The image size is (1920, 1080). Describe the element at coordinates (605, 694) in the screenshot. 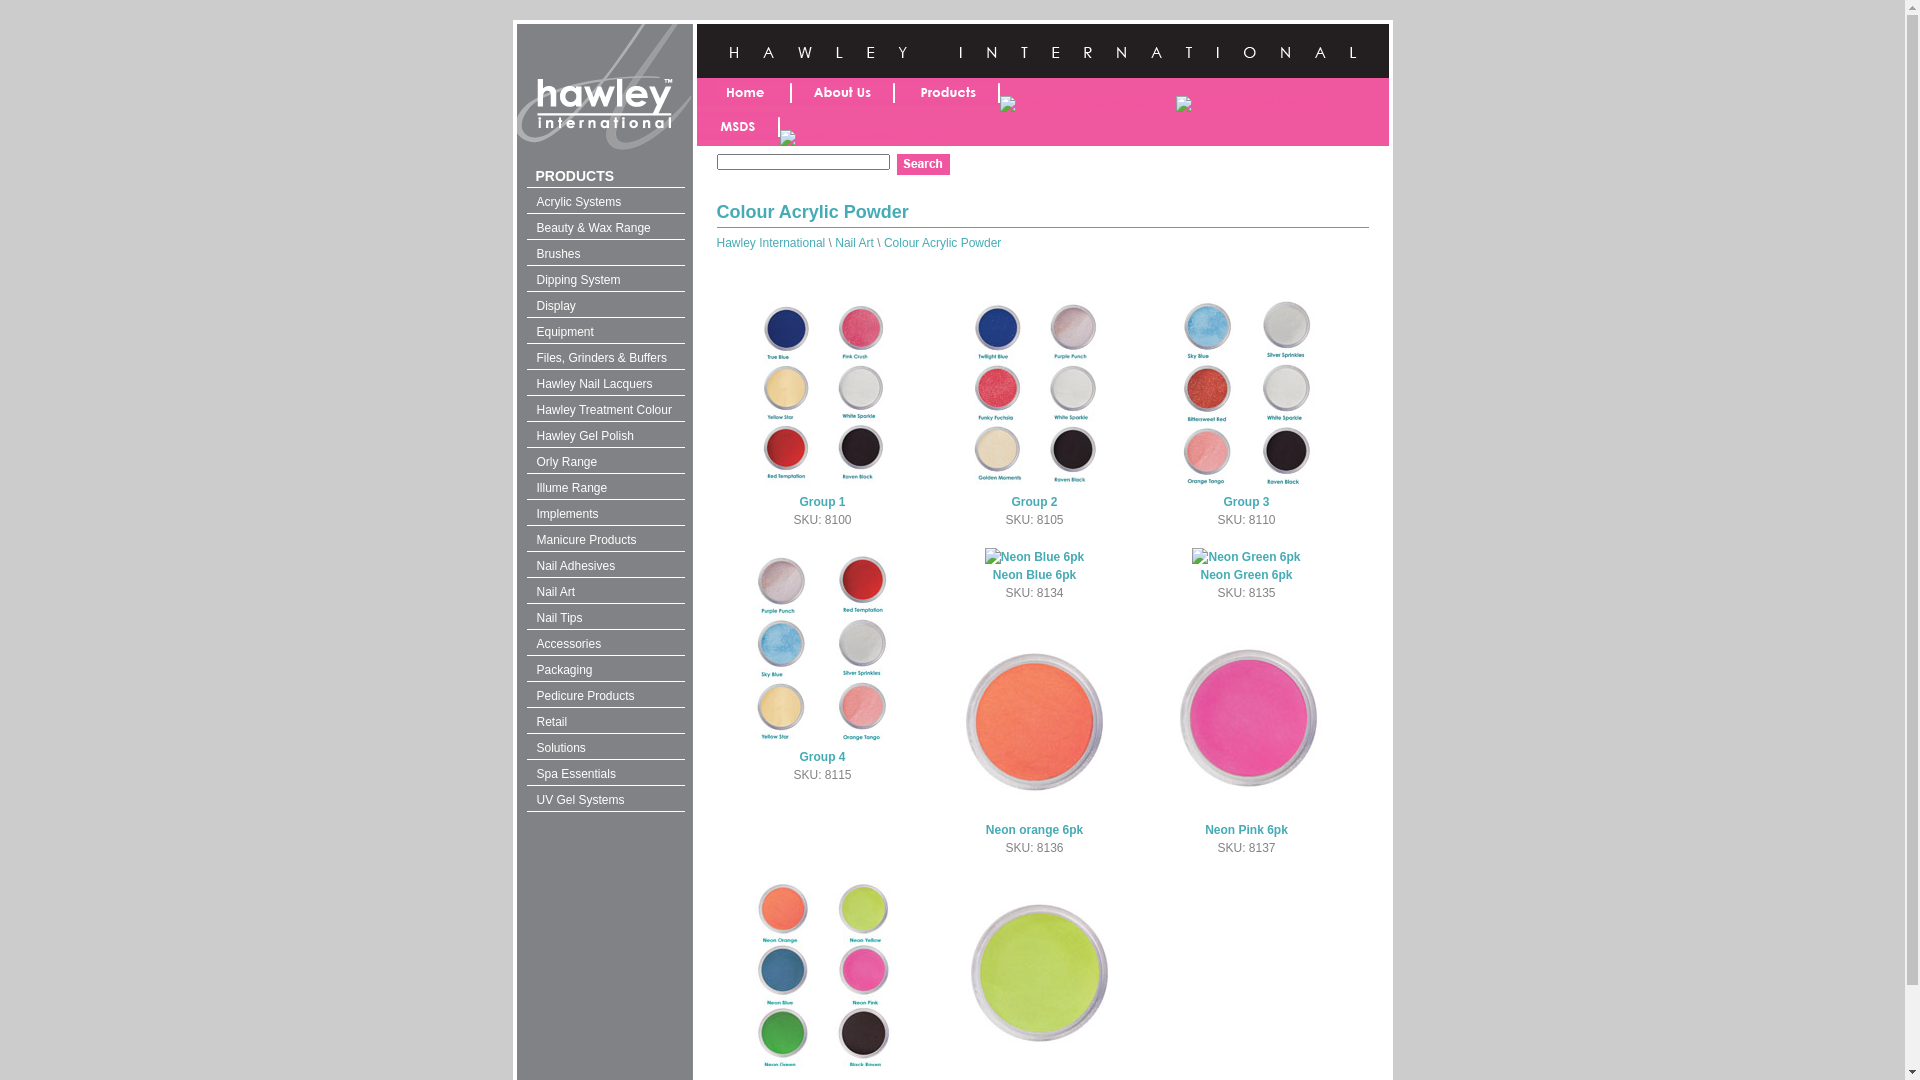

I see `Pedicure Products` at that location.